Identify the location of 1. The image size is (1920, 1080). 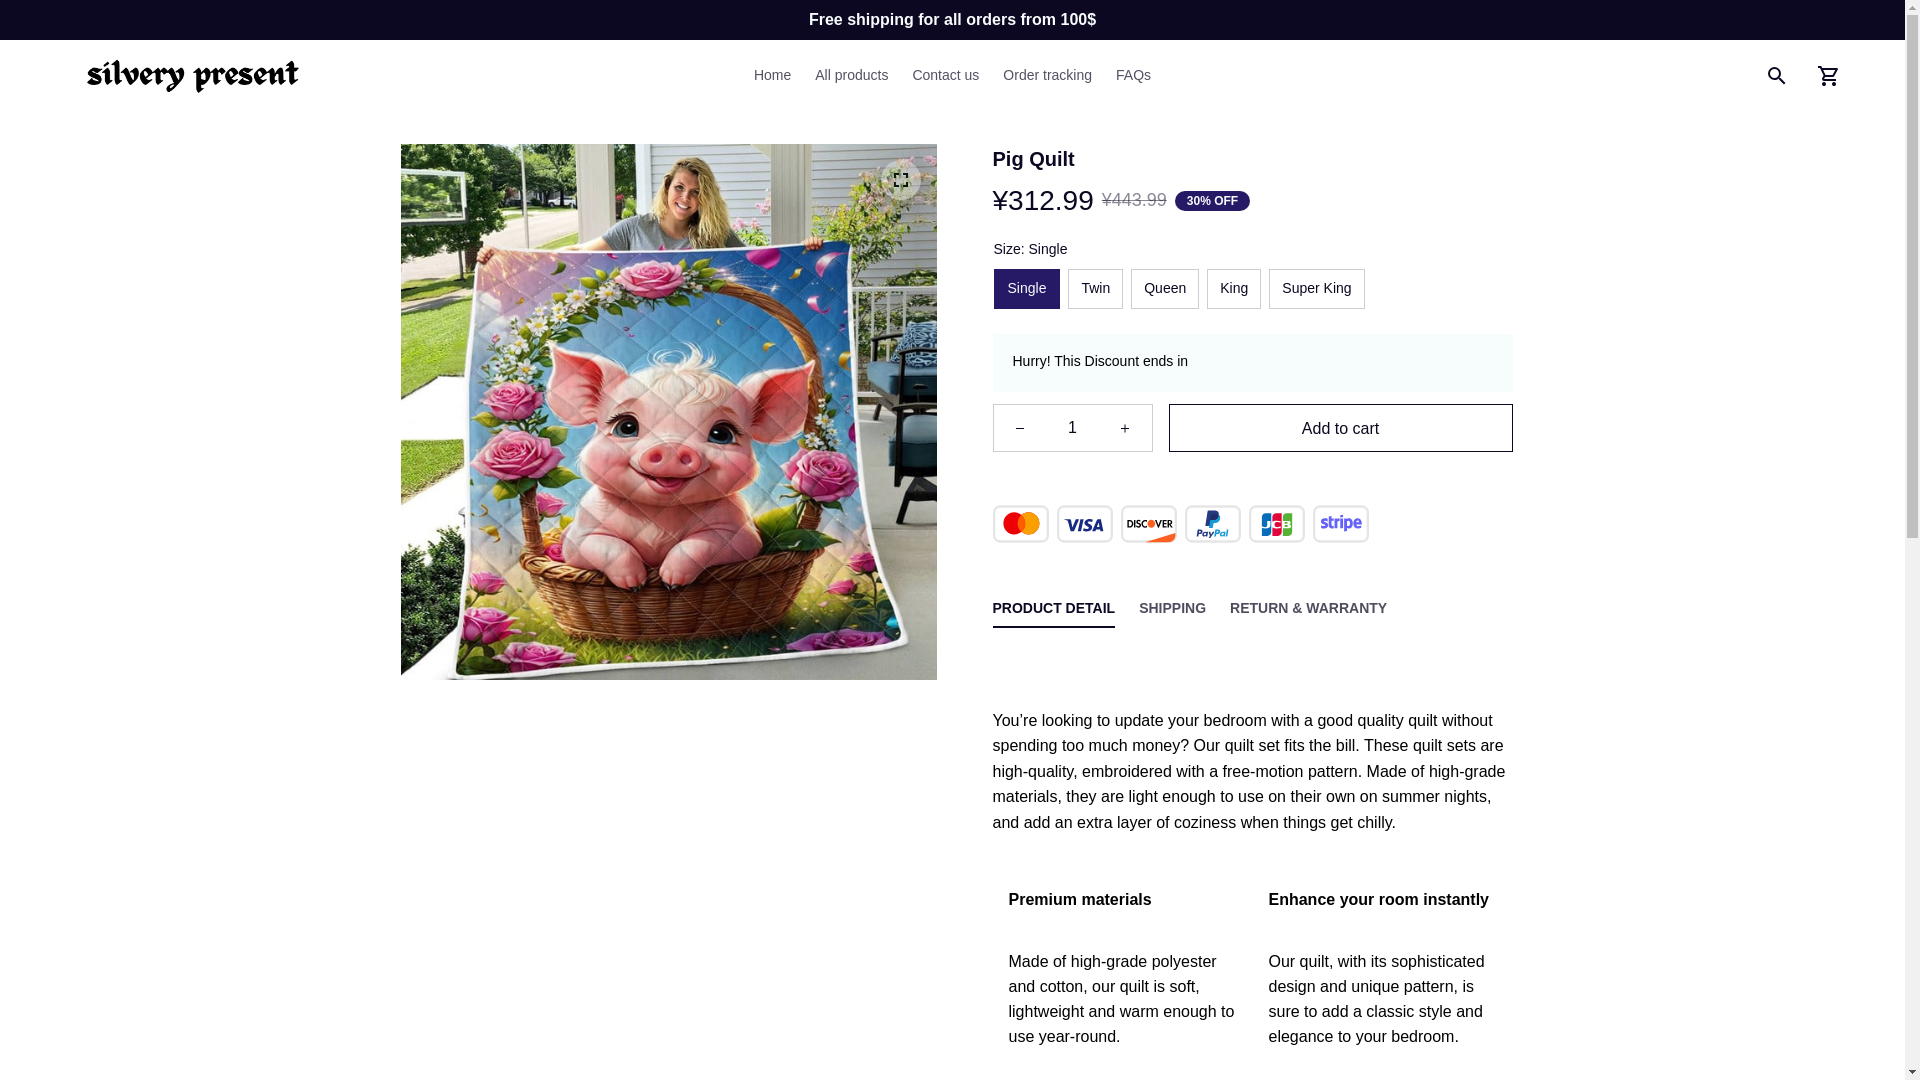
(1072, 428).